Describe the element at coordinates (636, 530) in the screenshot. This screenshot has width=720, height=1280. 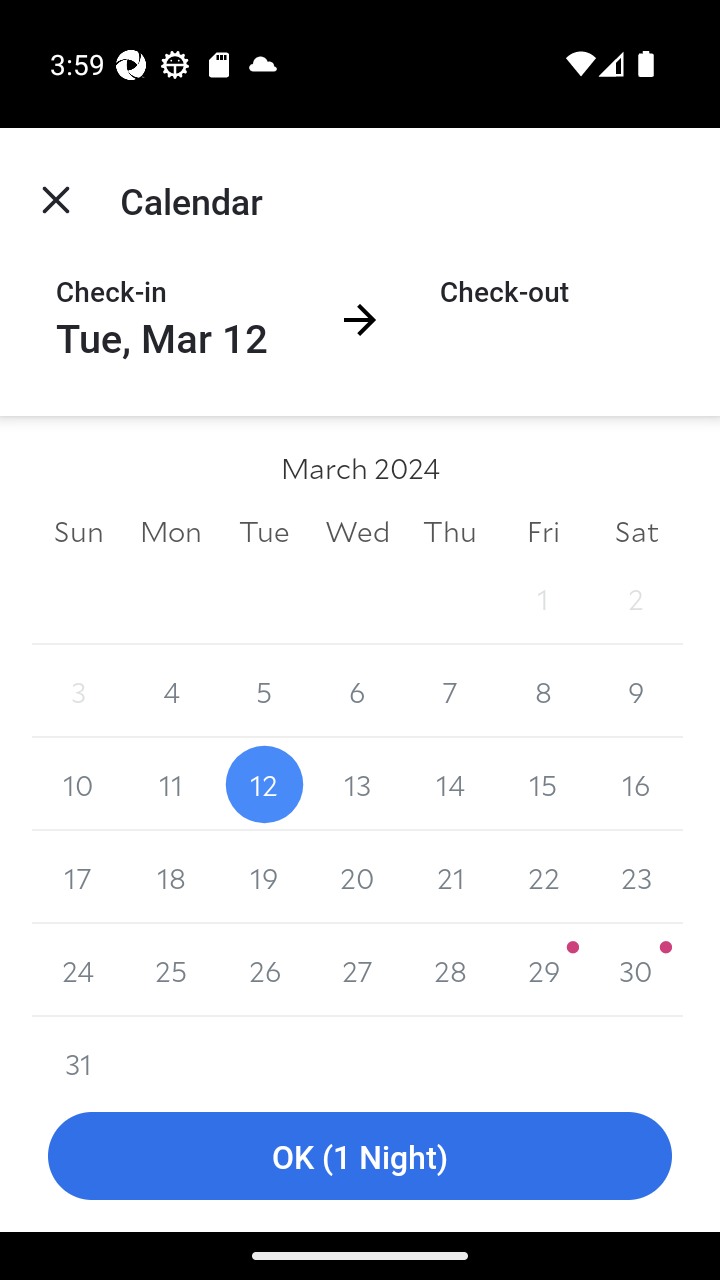
I see `Sat` at that location.